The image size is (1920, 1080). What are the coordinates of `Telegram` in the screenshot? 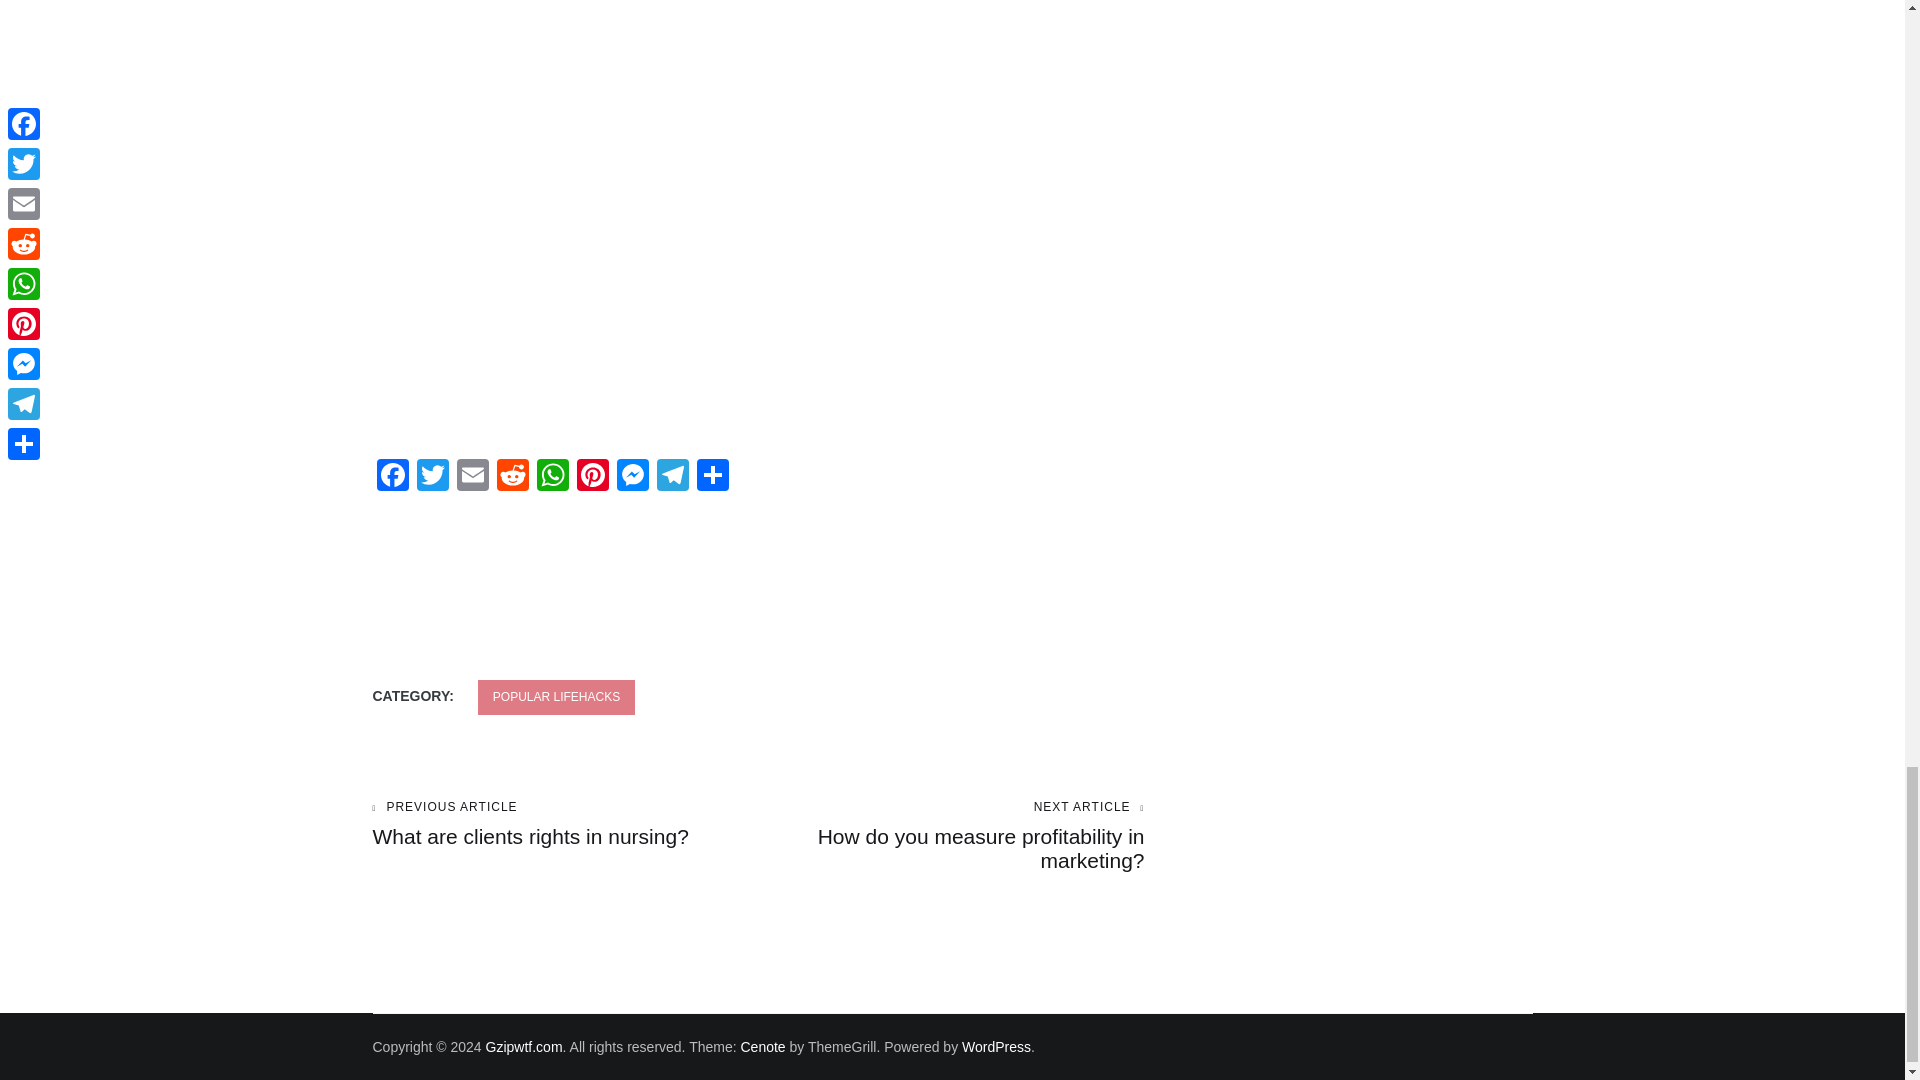 It's located at (511, 477).